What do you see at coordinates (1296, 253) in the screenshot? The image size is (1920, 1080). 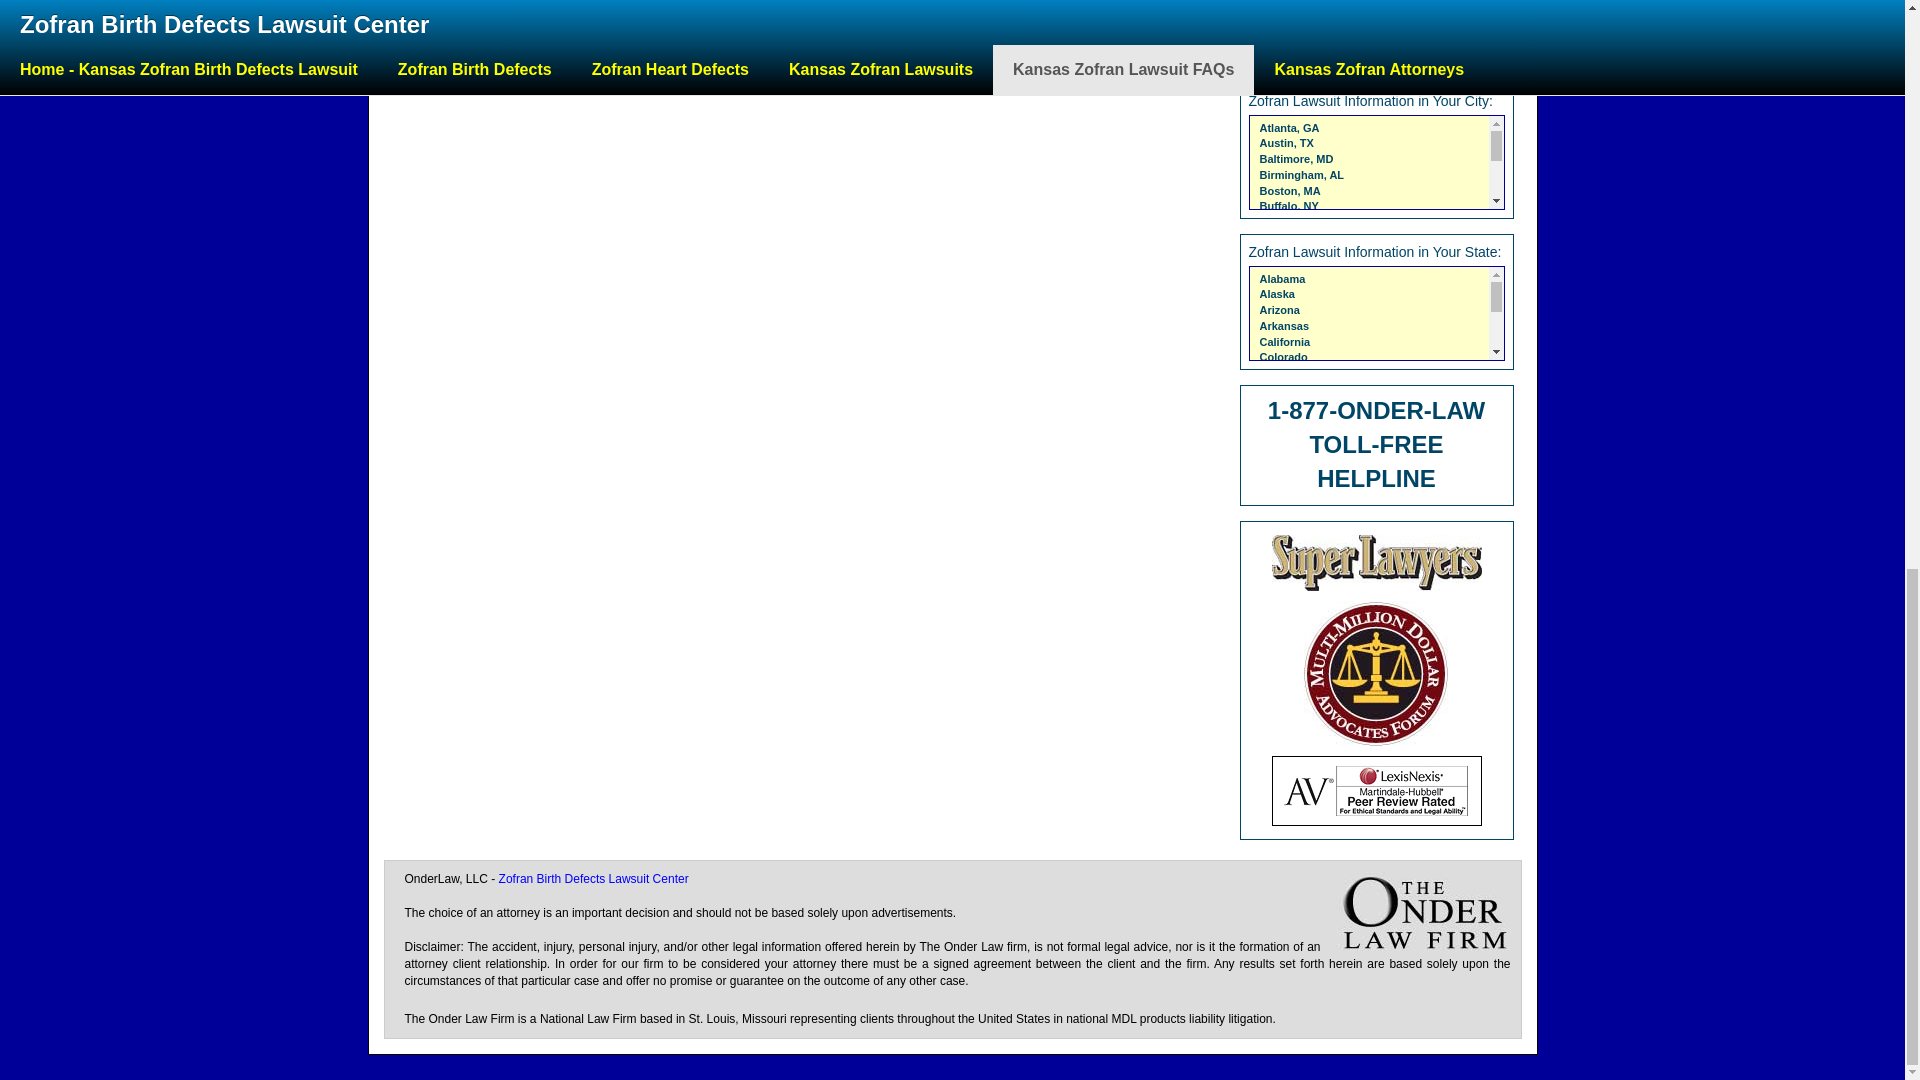 I see `Cleveland` at bounding box center [1296, 253].